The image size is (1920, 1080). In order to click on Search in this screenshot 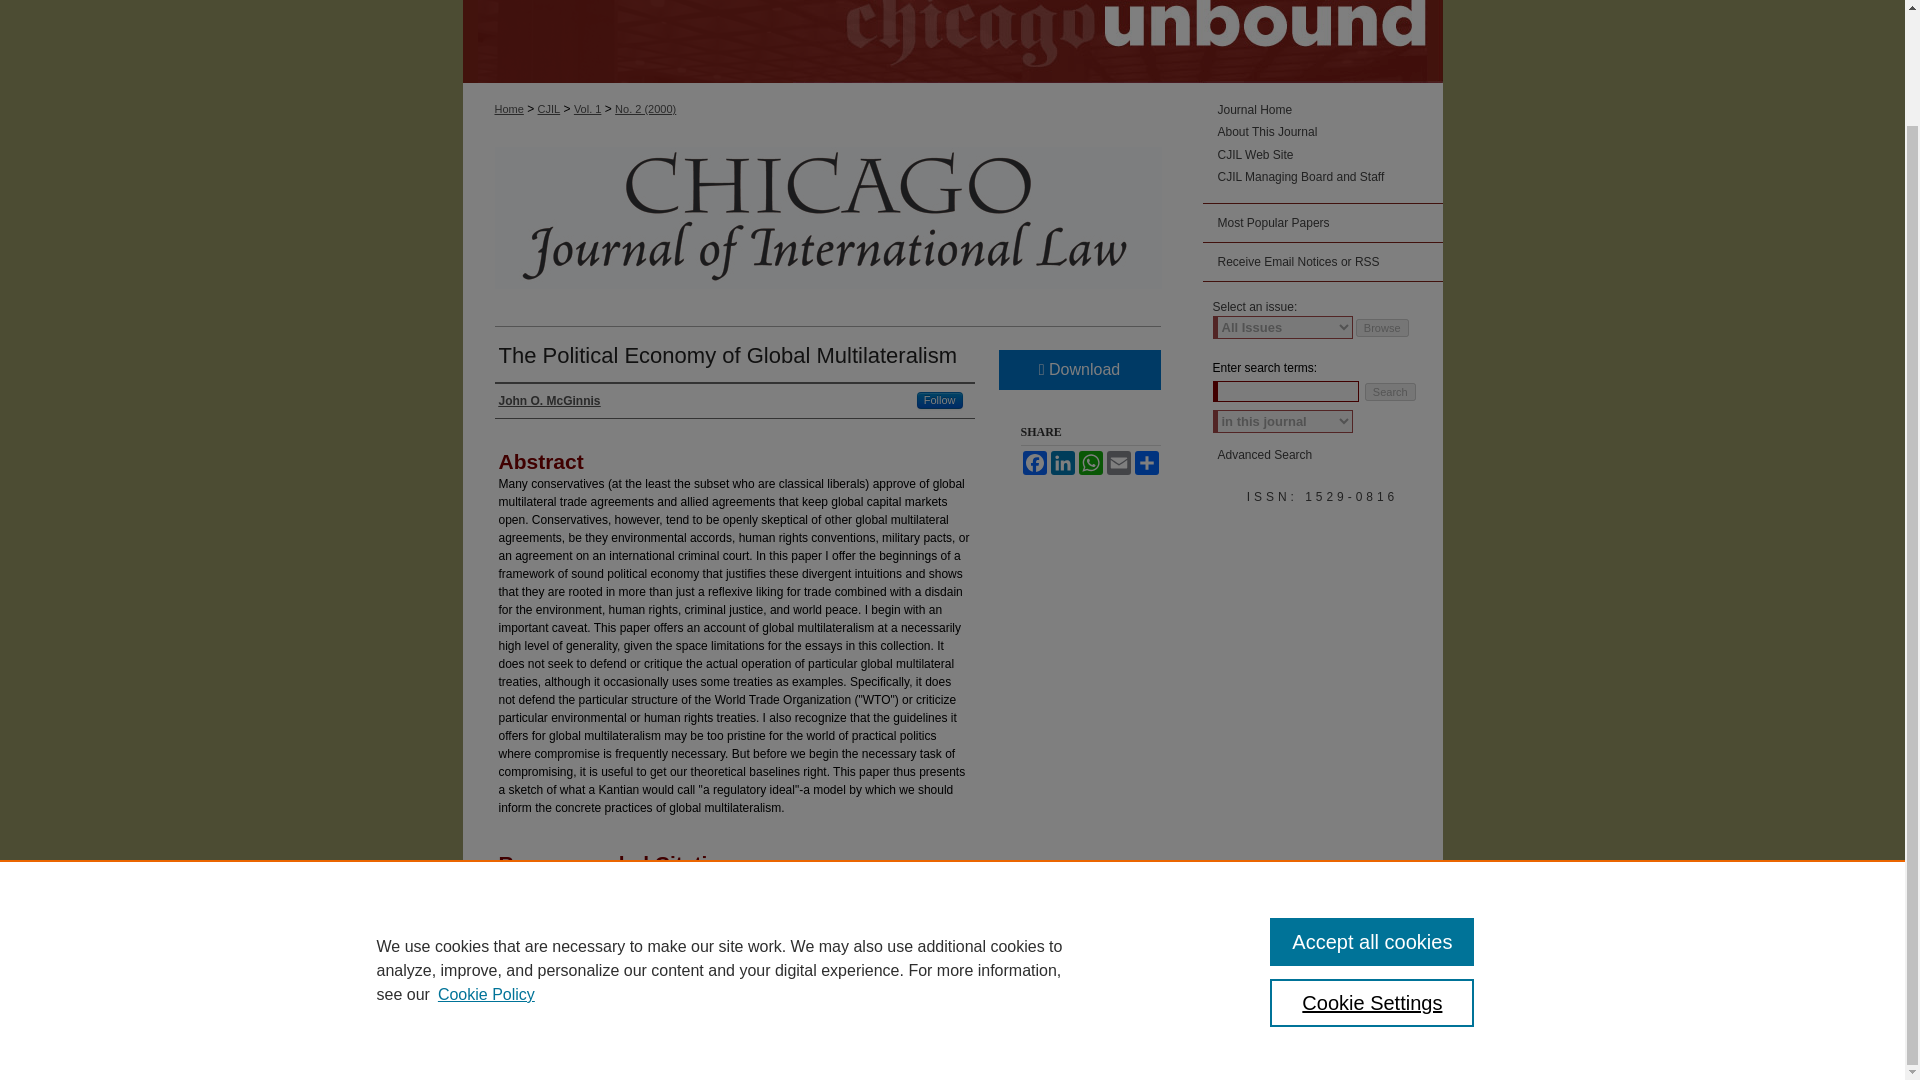, I will do `click(1390, 392)`.